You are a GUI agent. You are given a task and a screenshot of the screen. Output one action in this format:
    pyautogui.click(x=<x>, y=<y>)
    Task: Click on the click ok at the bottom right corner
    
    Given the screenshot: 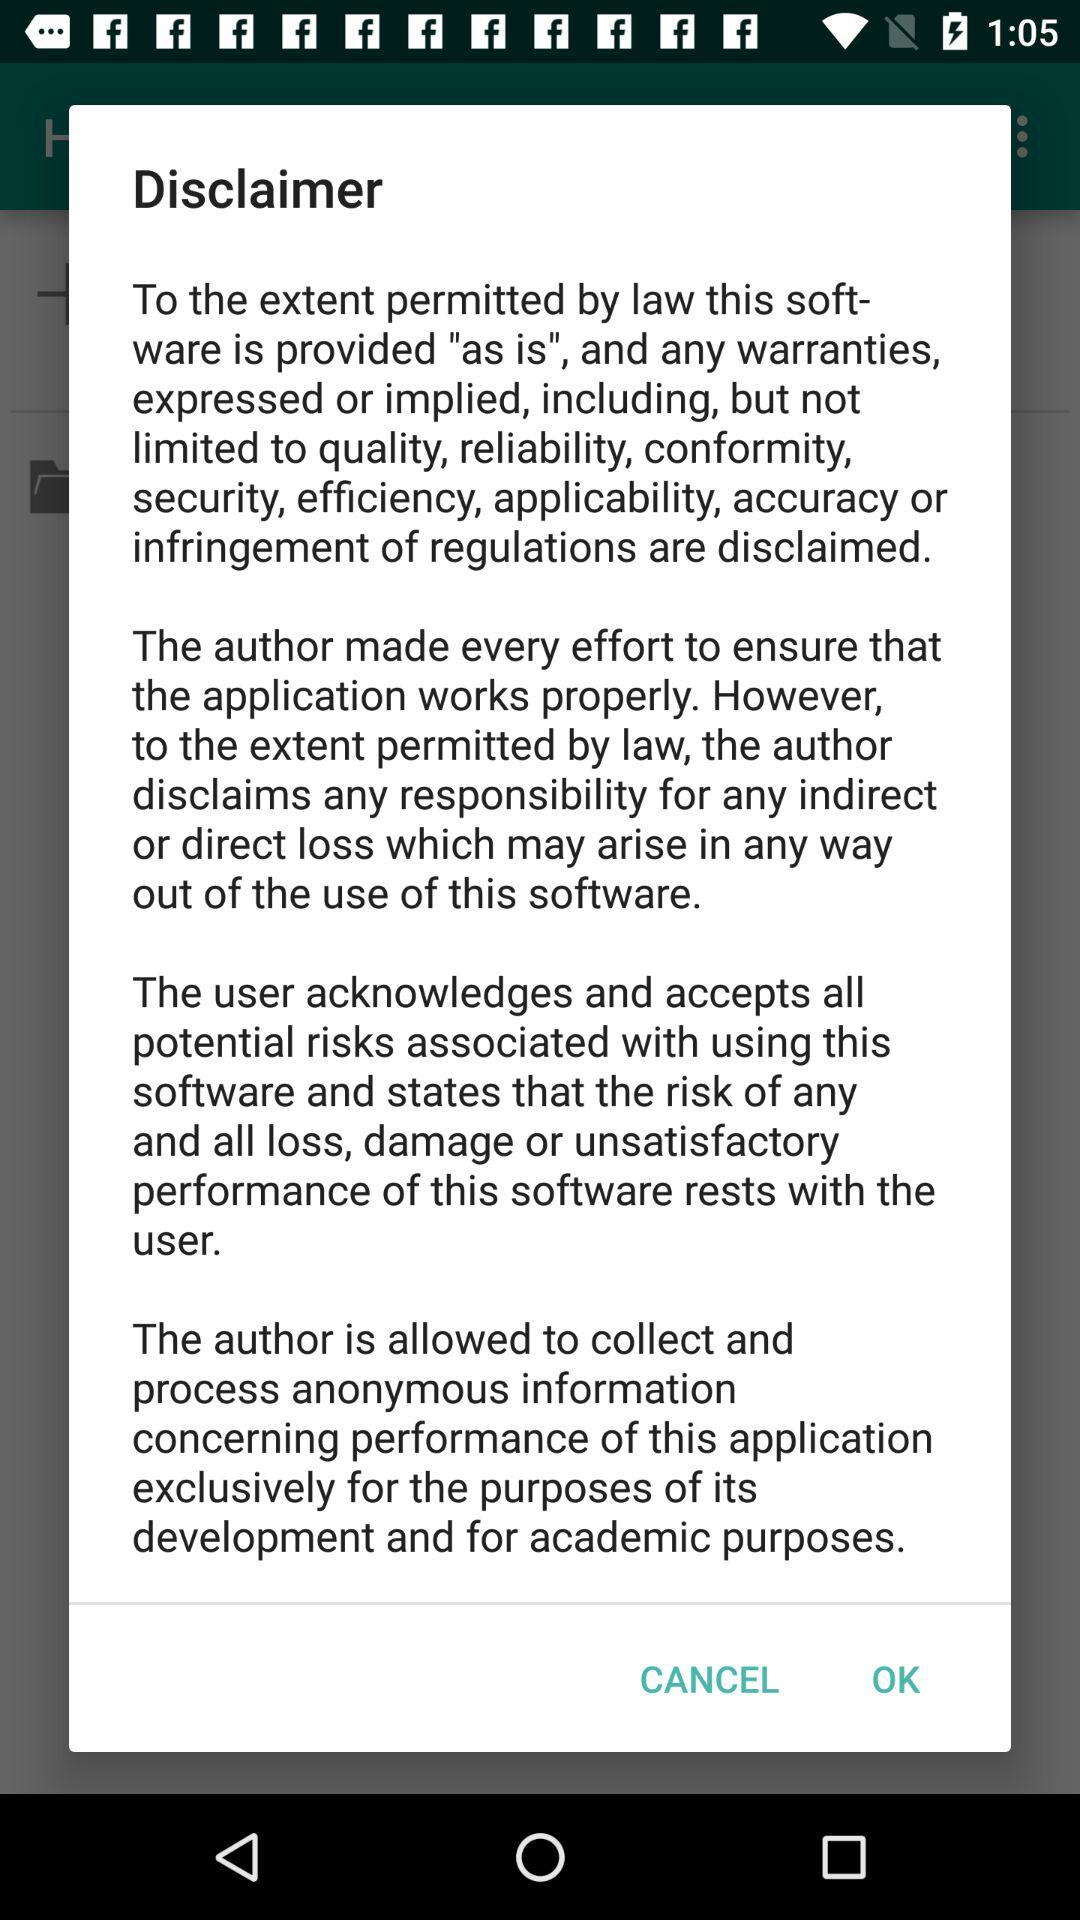 What is the action you would take?
    pyautogui.click(x=895, y=1678)
    